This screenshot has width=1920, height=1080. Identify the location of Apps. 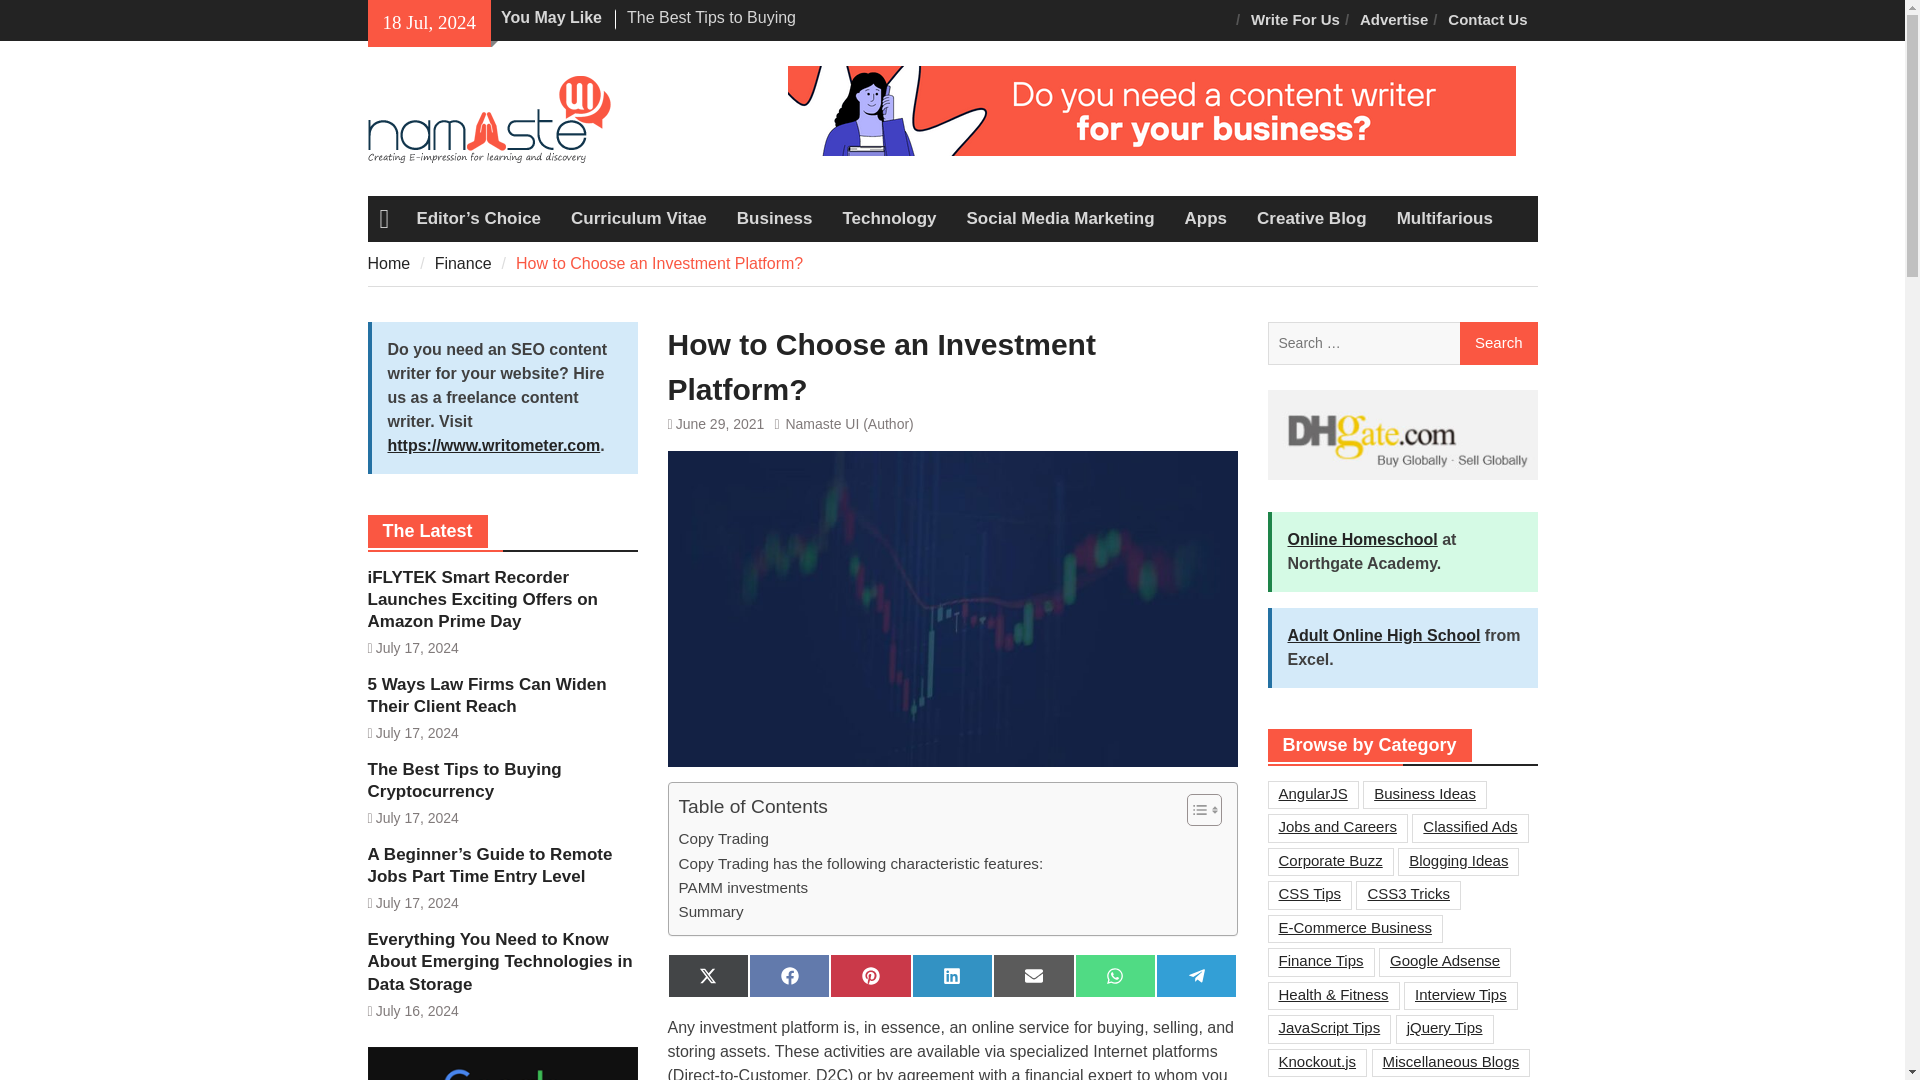
(1206, 218).